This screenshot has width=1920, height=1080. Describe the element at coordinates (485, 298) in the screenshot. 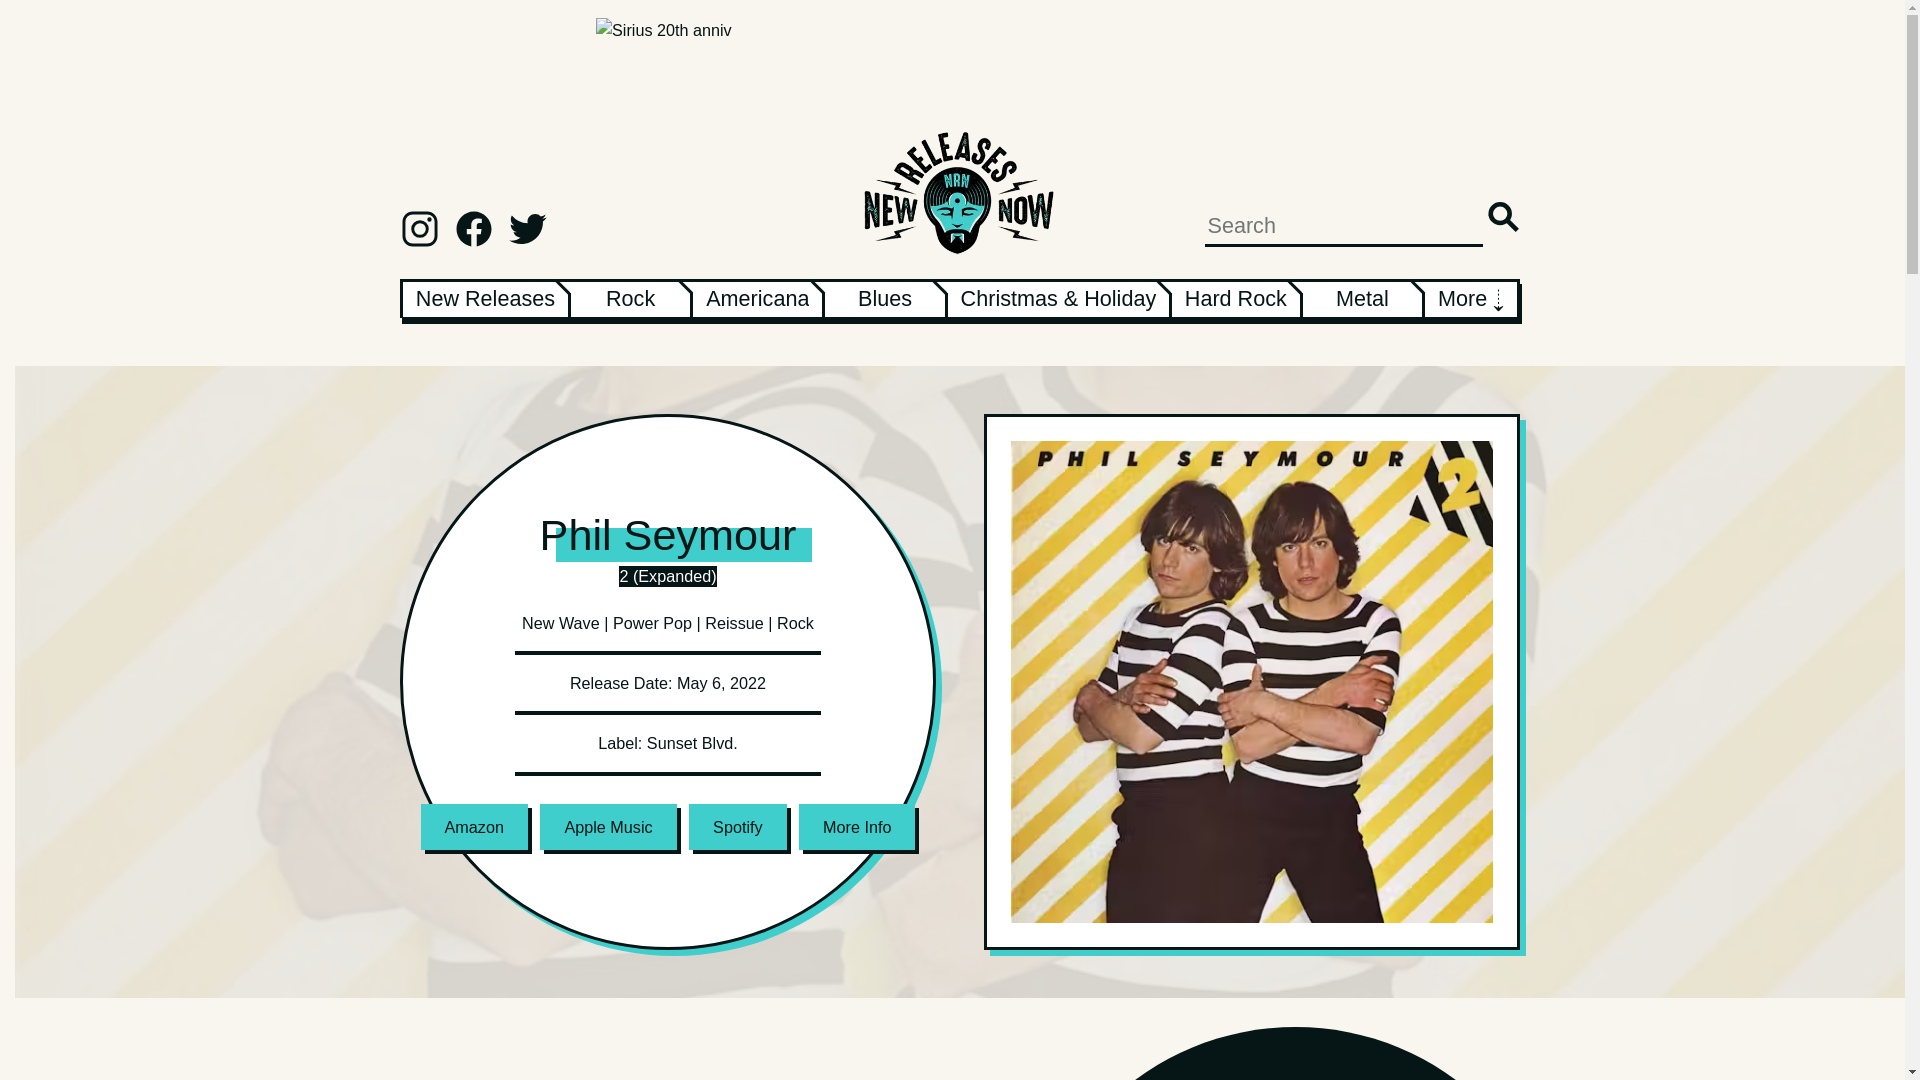

I see `New Releases` at that location.